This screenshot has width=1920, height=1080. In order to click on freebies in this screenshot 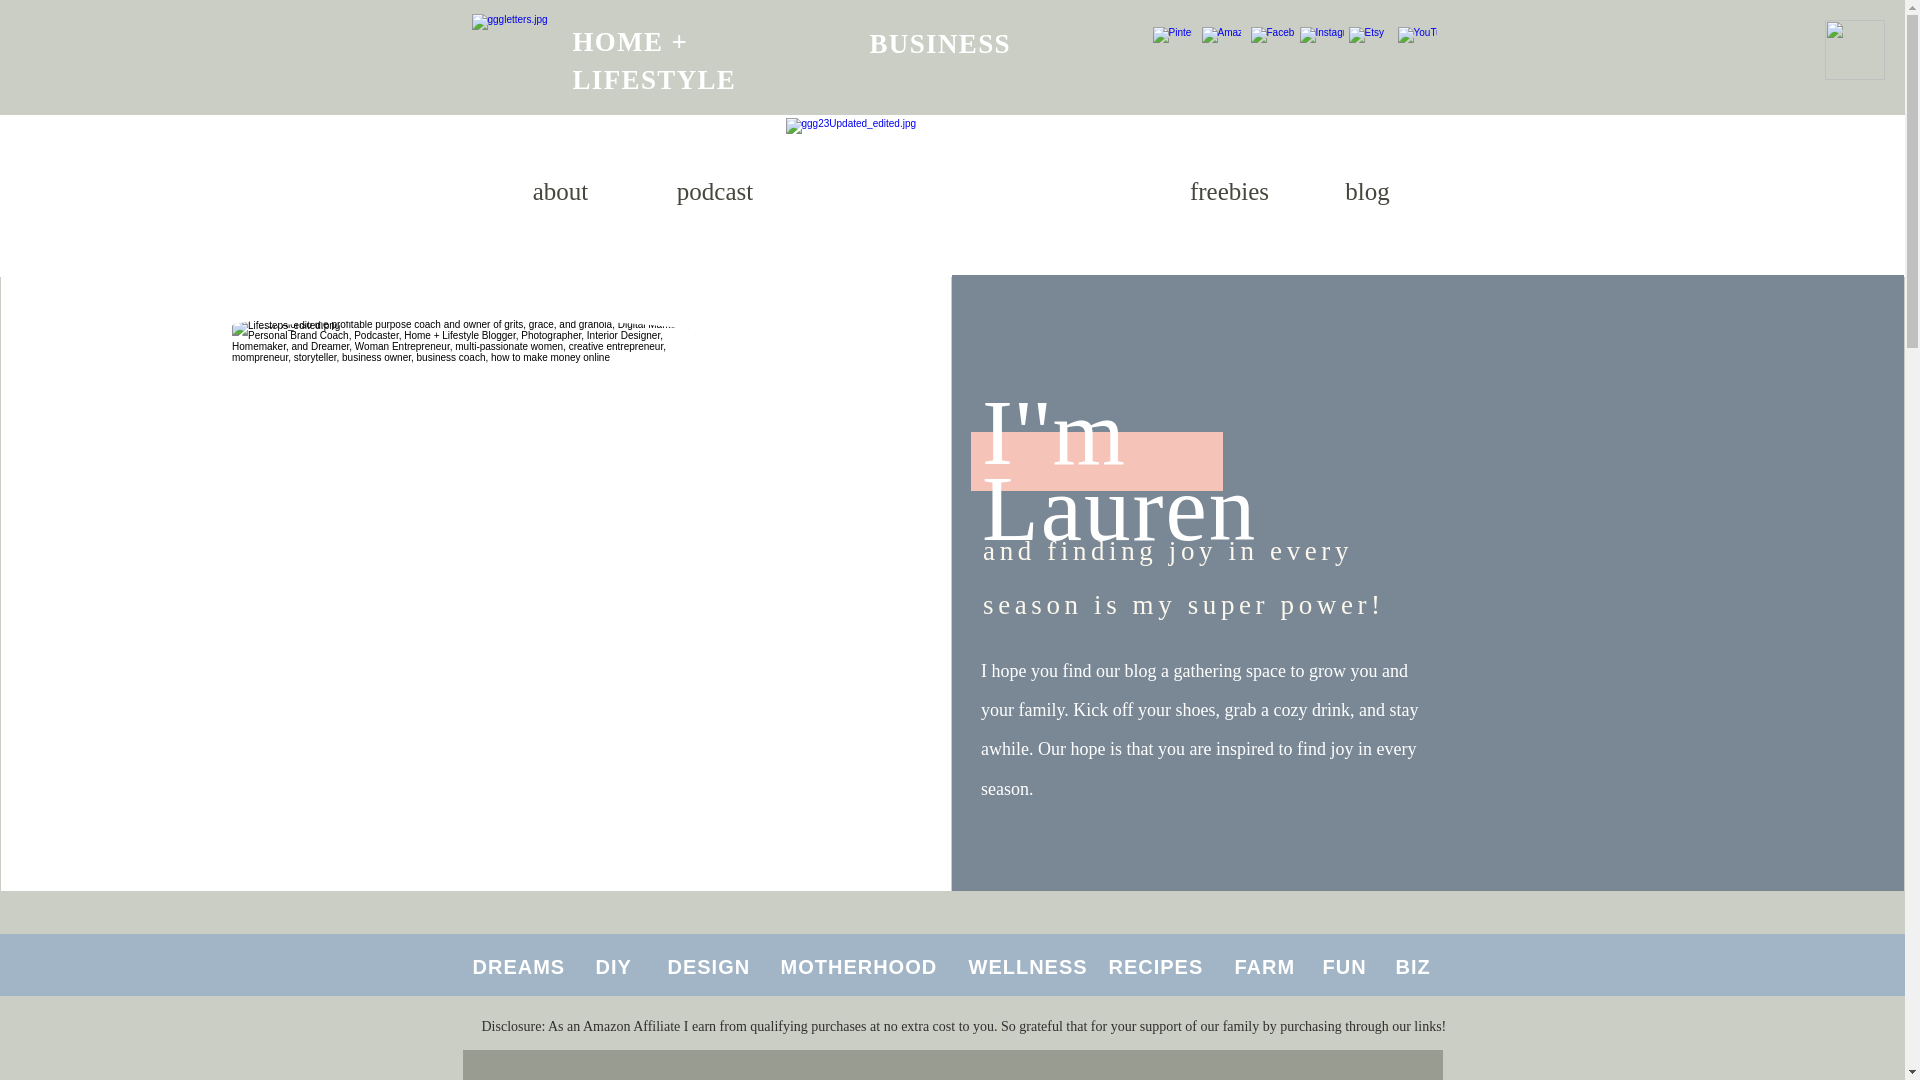, I will do `click(1230, 192)`.